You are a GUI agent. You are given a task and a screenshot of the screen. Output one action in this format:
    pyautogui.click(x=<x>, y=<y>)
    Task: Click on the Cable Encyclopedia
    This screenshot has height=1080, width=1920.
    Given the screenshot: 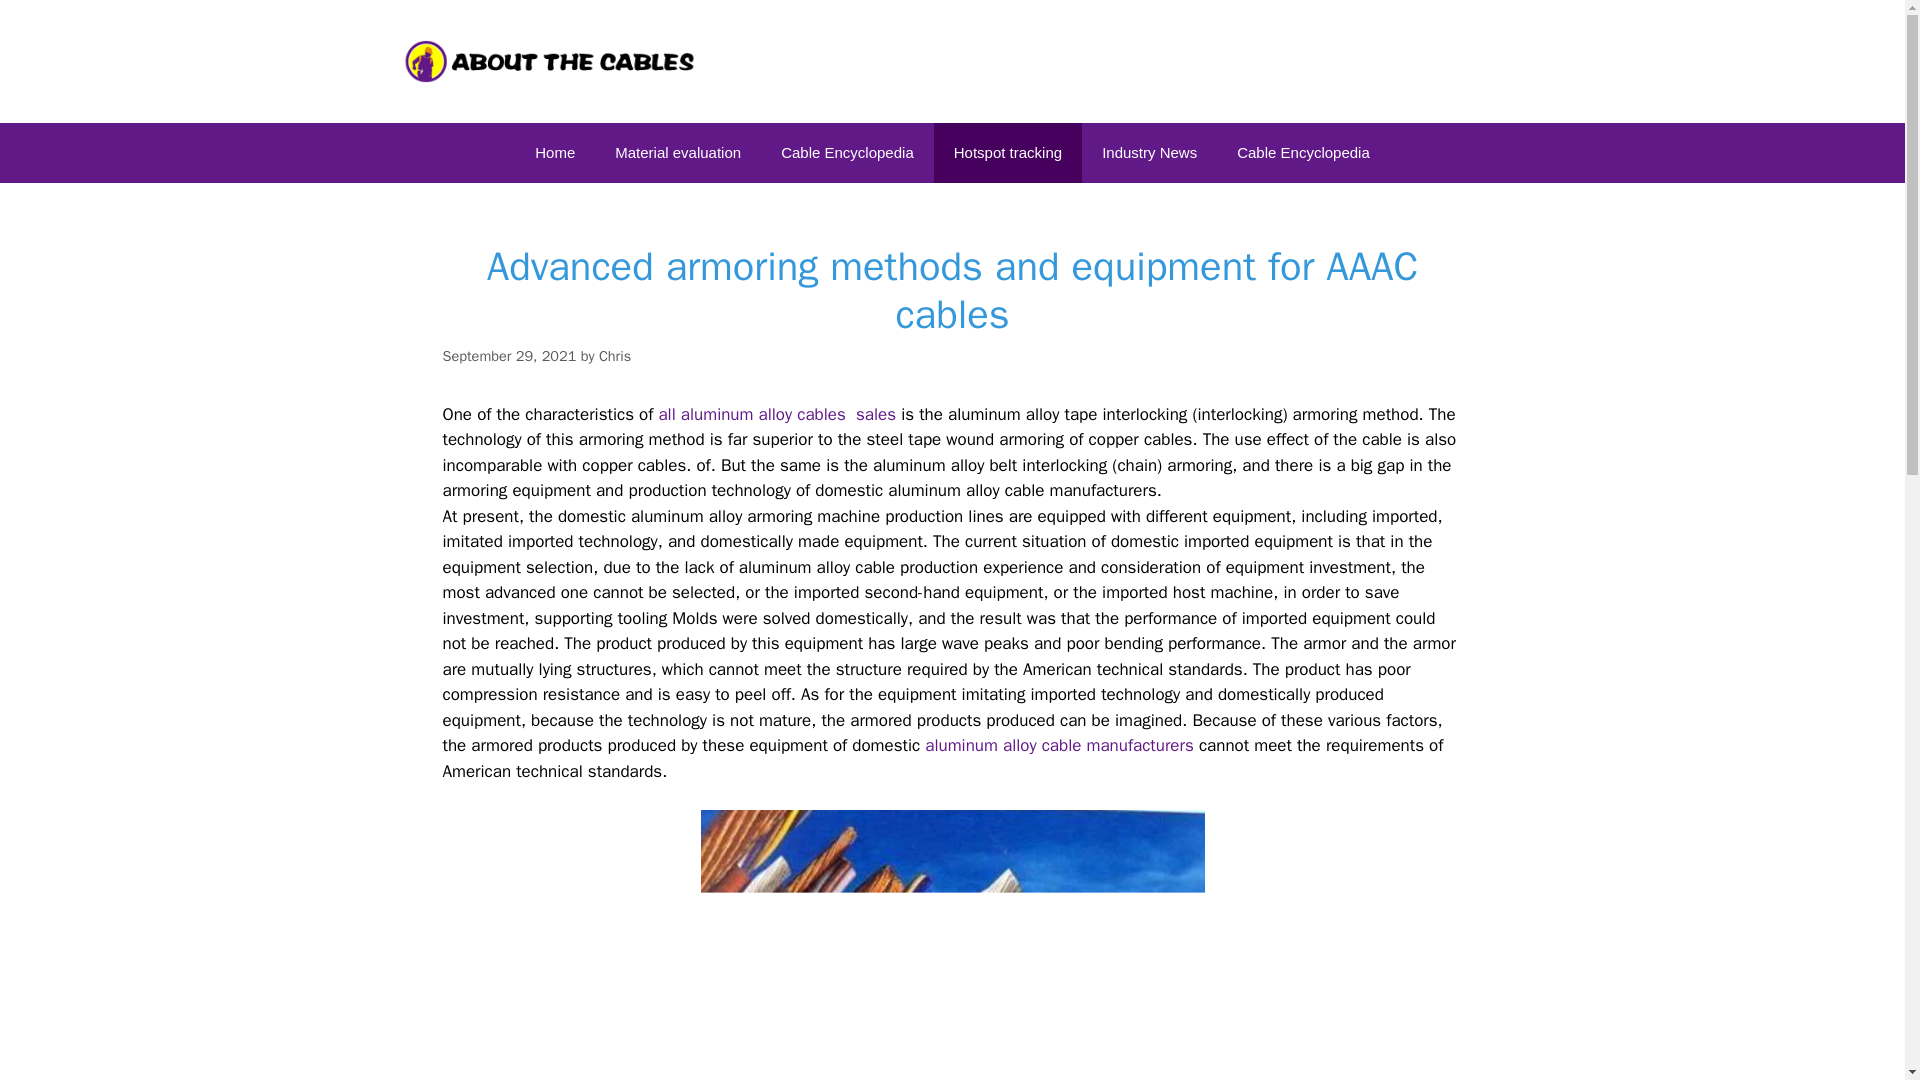 What is the action you would take?
    pyautogui.click(x=1304, y=152)
    